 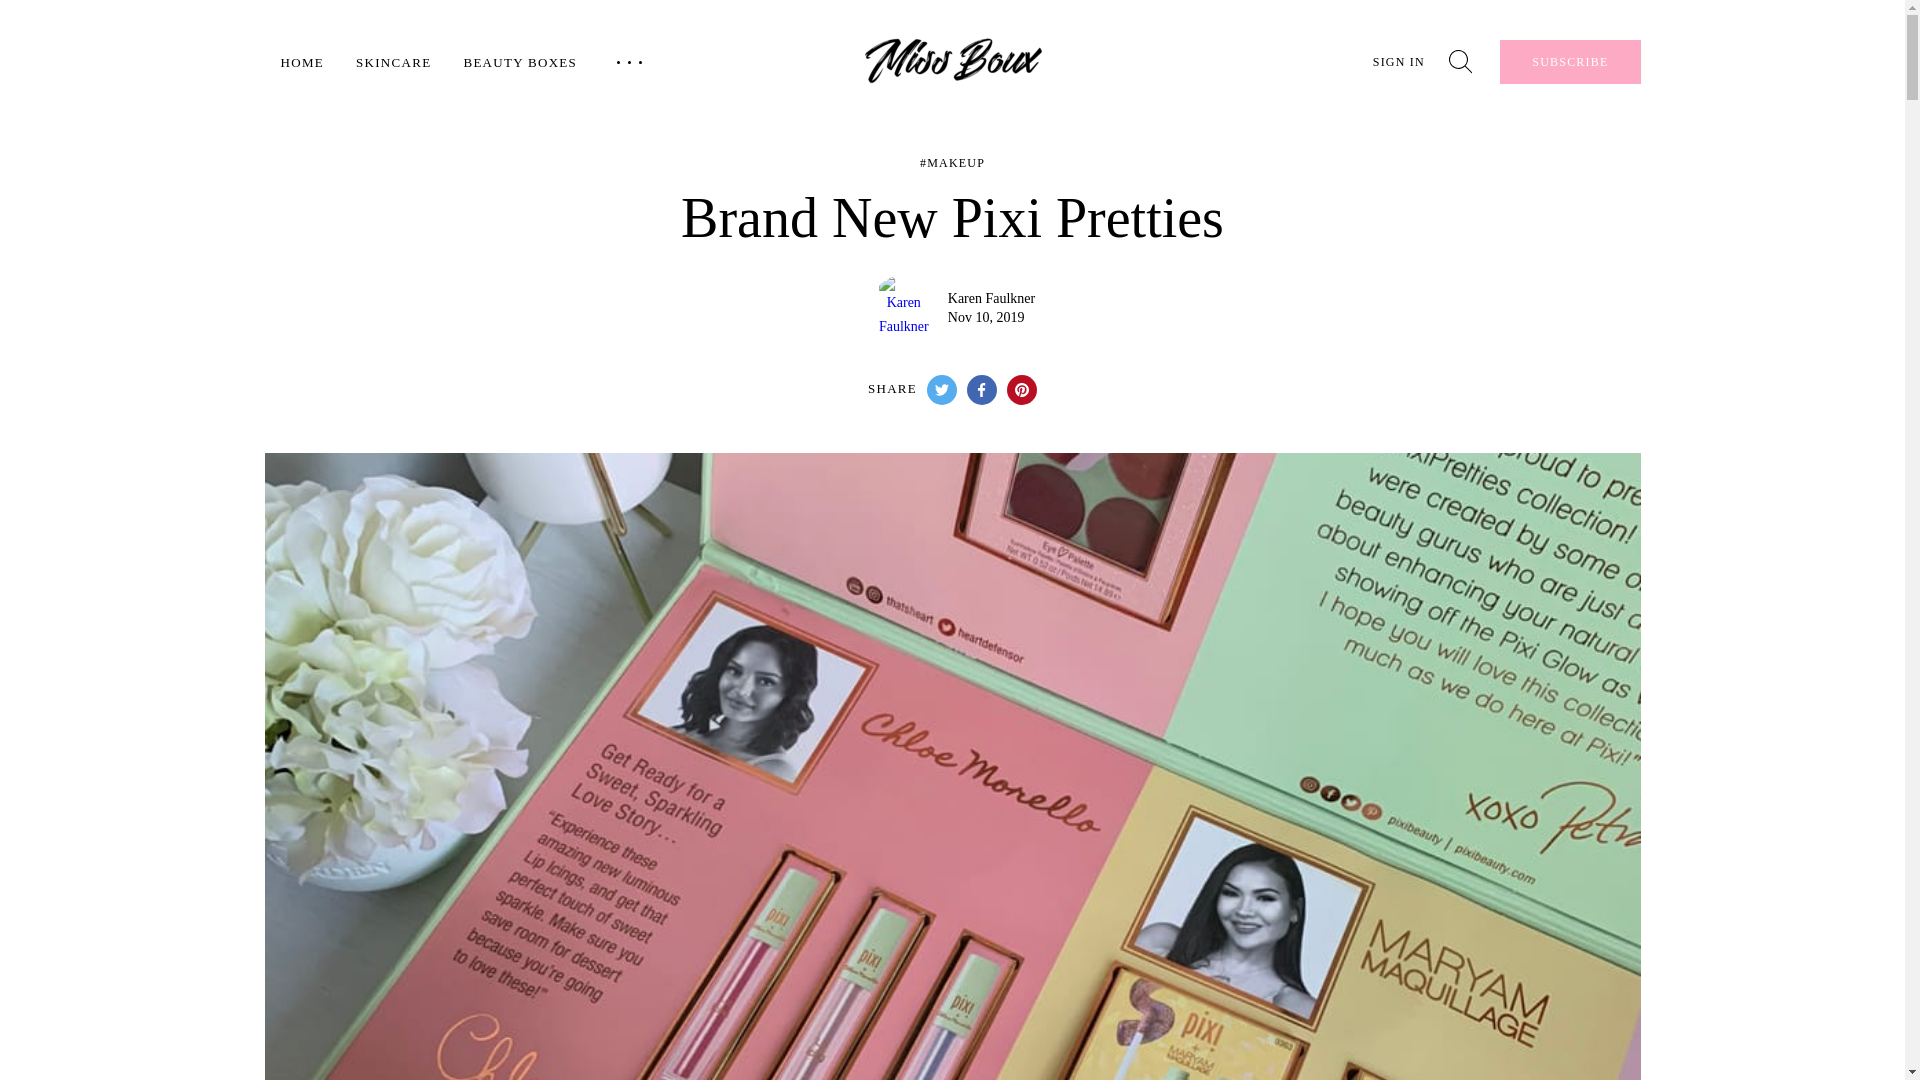 What do you see at coordinates (1021, 390) in the screenshot?
I see `PINTEREST` at bounding box center [1021, 390].